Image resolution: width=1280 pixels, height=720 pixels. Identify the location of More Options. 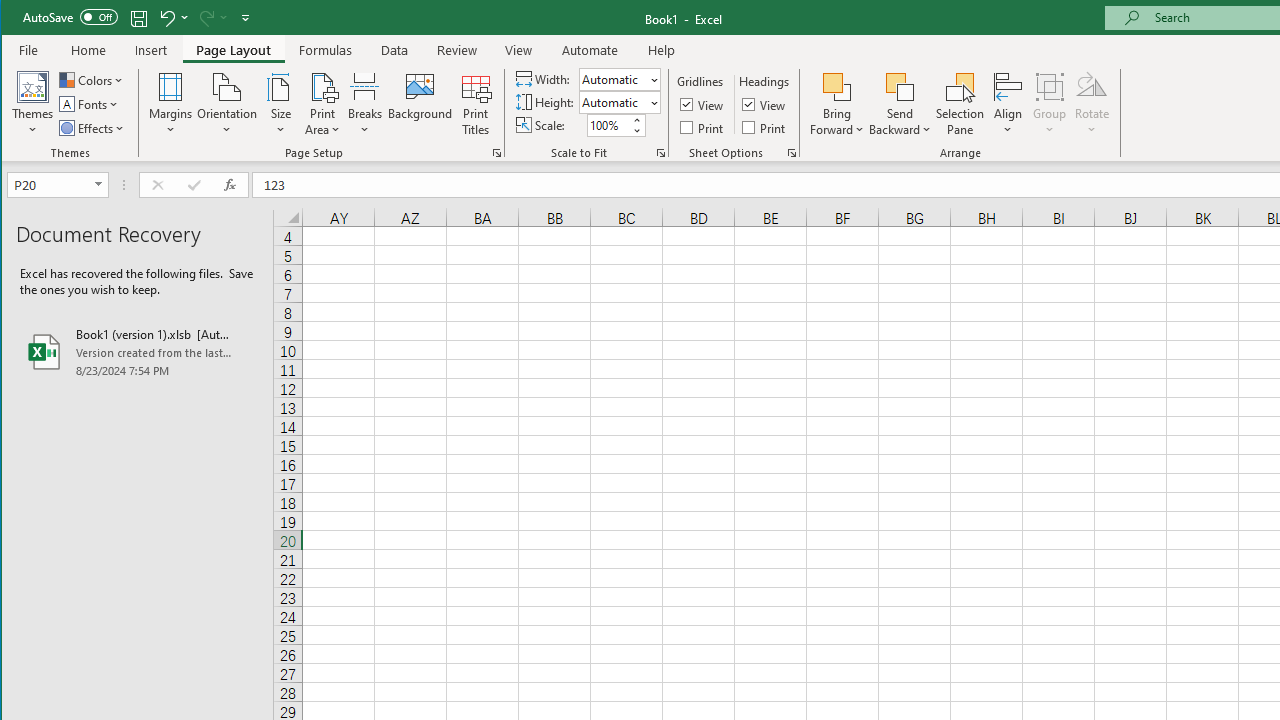
(900, 123).